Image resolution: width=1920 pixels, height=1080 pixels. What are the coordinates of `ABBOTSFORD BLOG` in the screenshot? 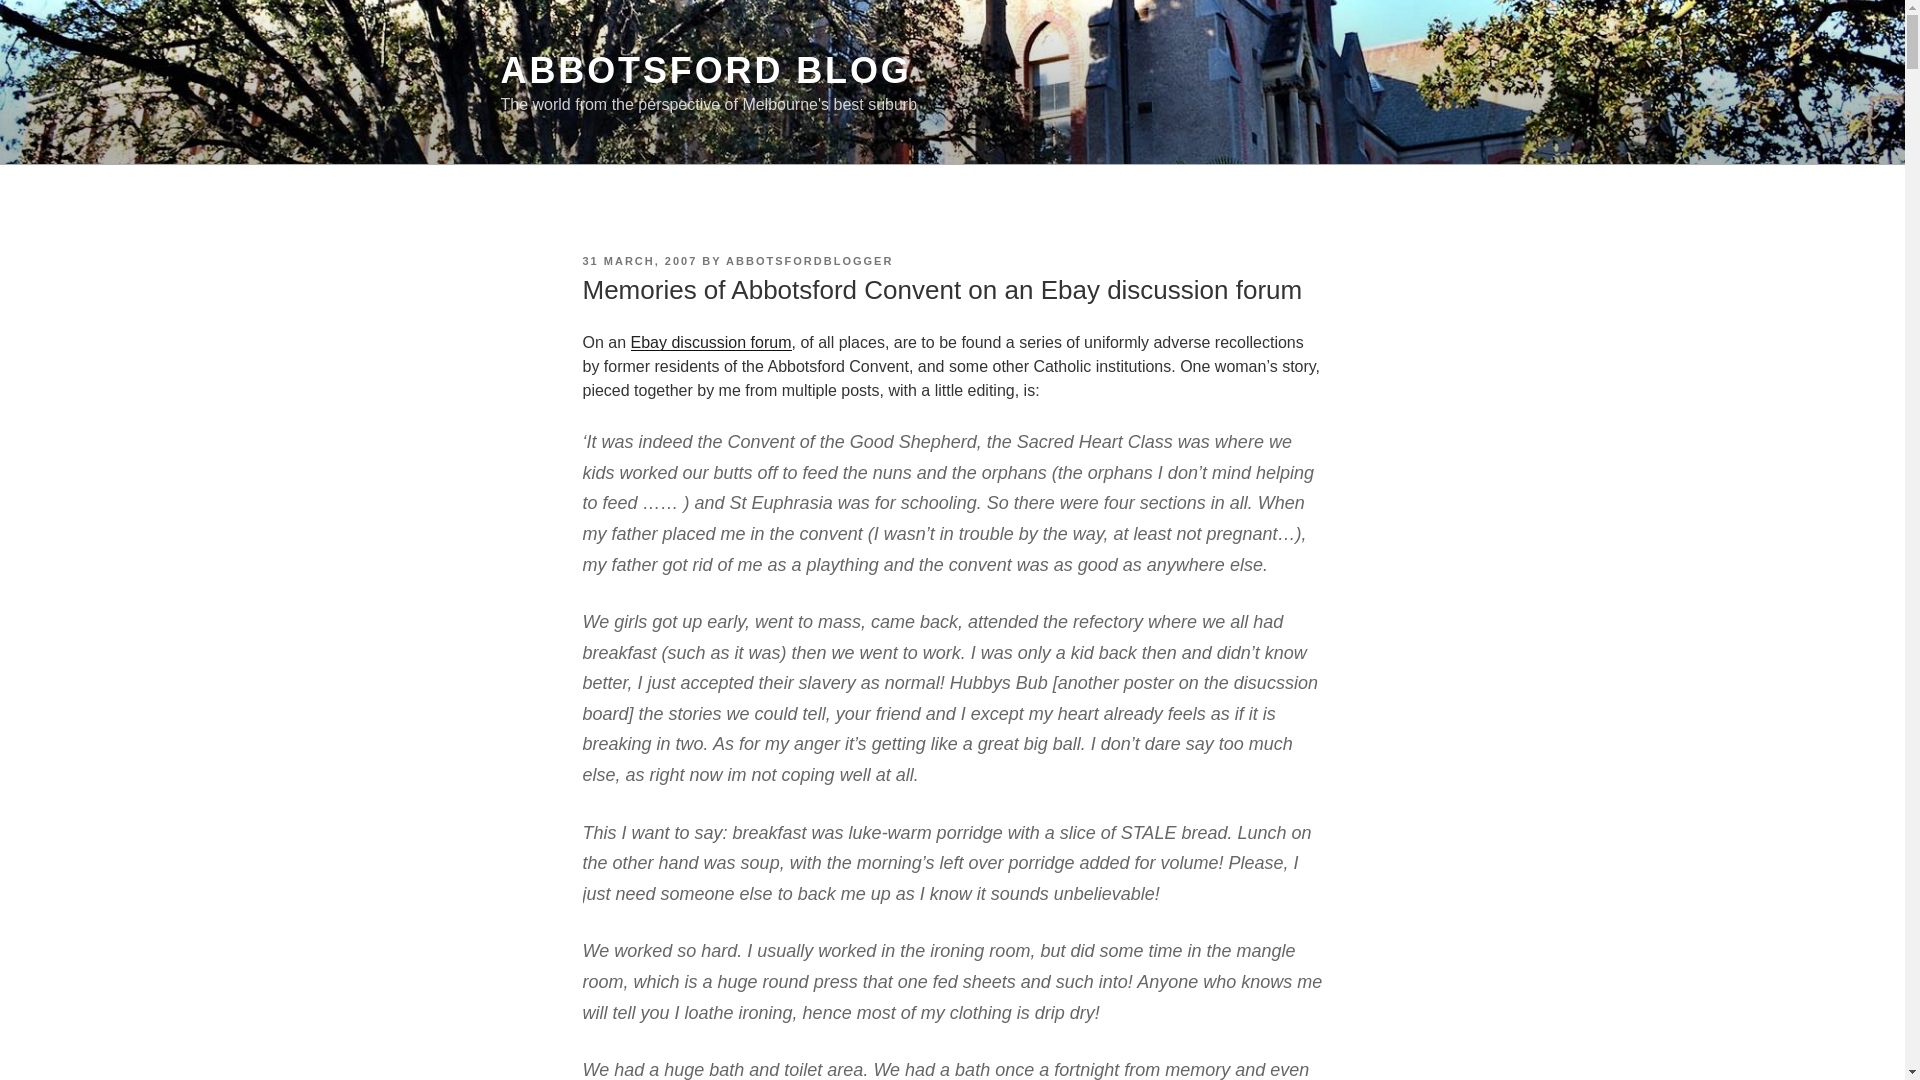 It's located at (704, 70).